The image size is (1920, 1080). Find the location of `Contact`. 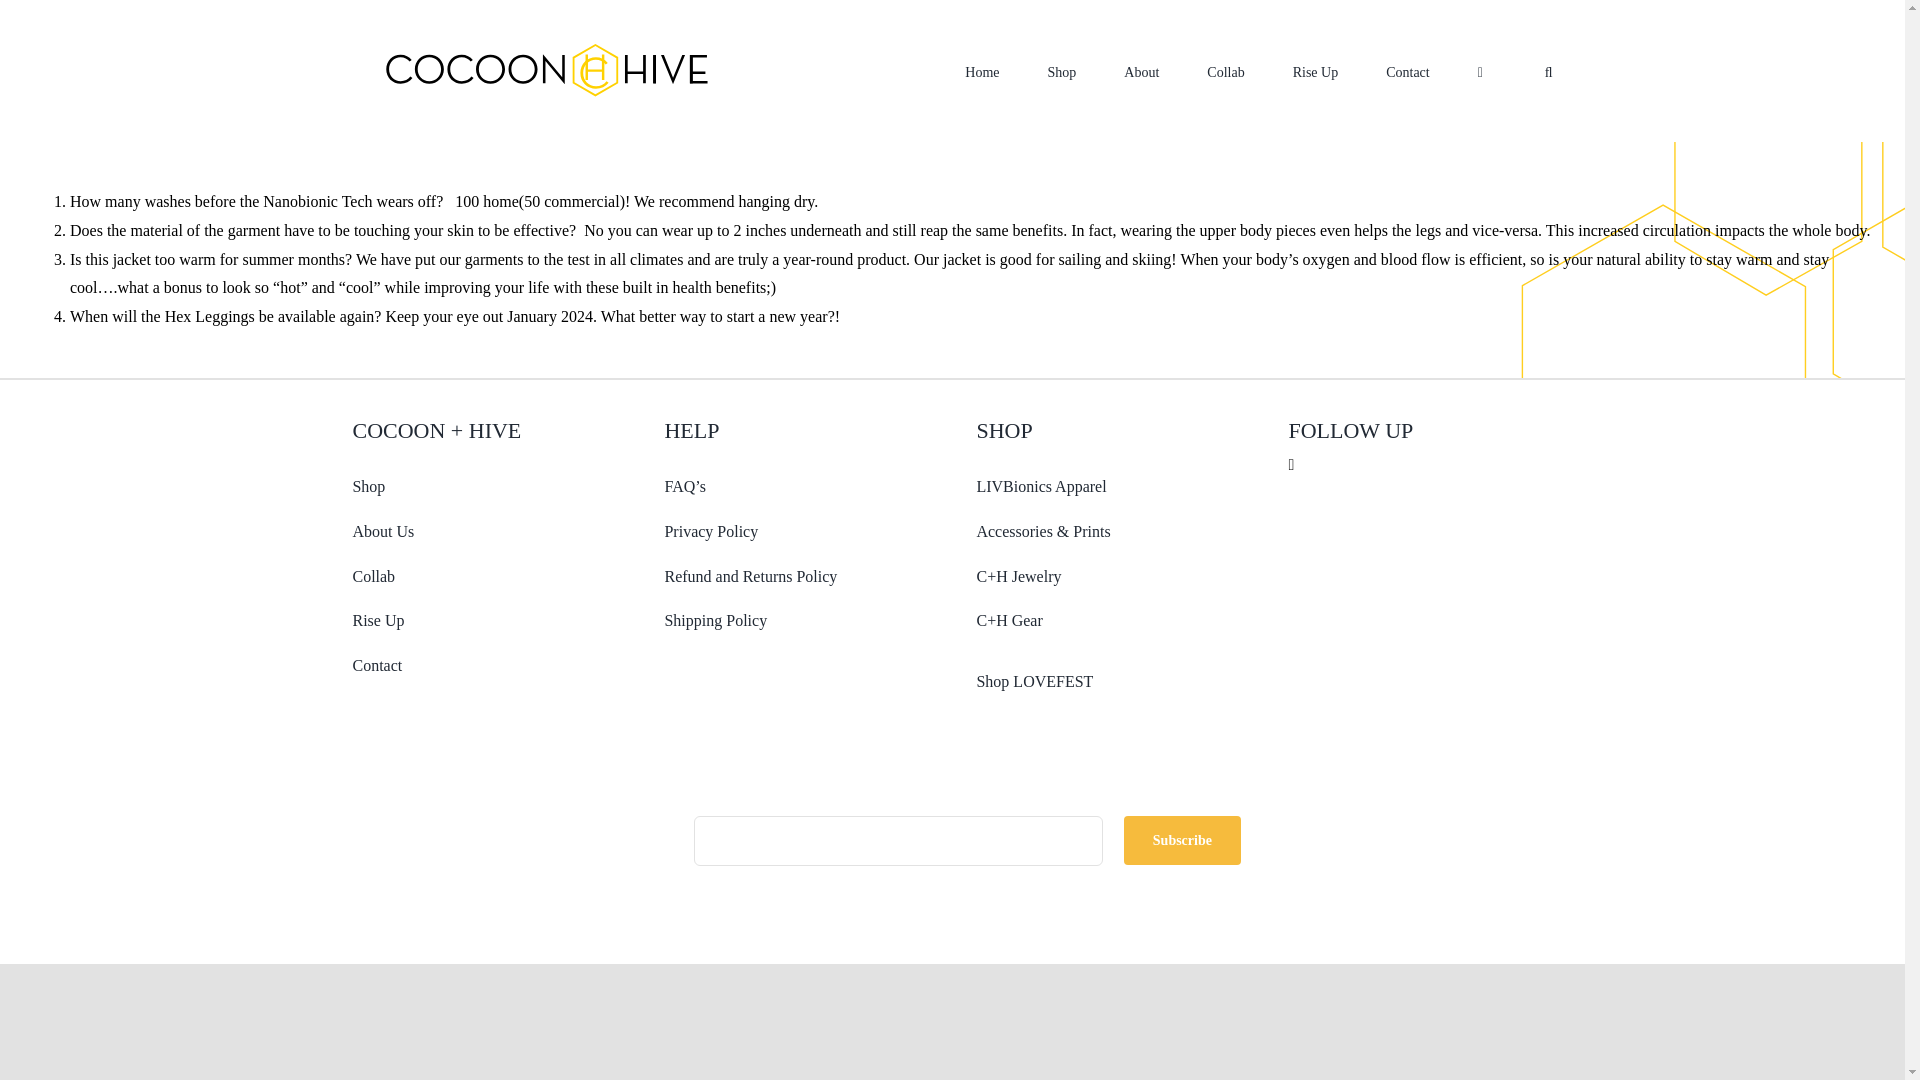

Contact is located at coordinates (376, 664).